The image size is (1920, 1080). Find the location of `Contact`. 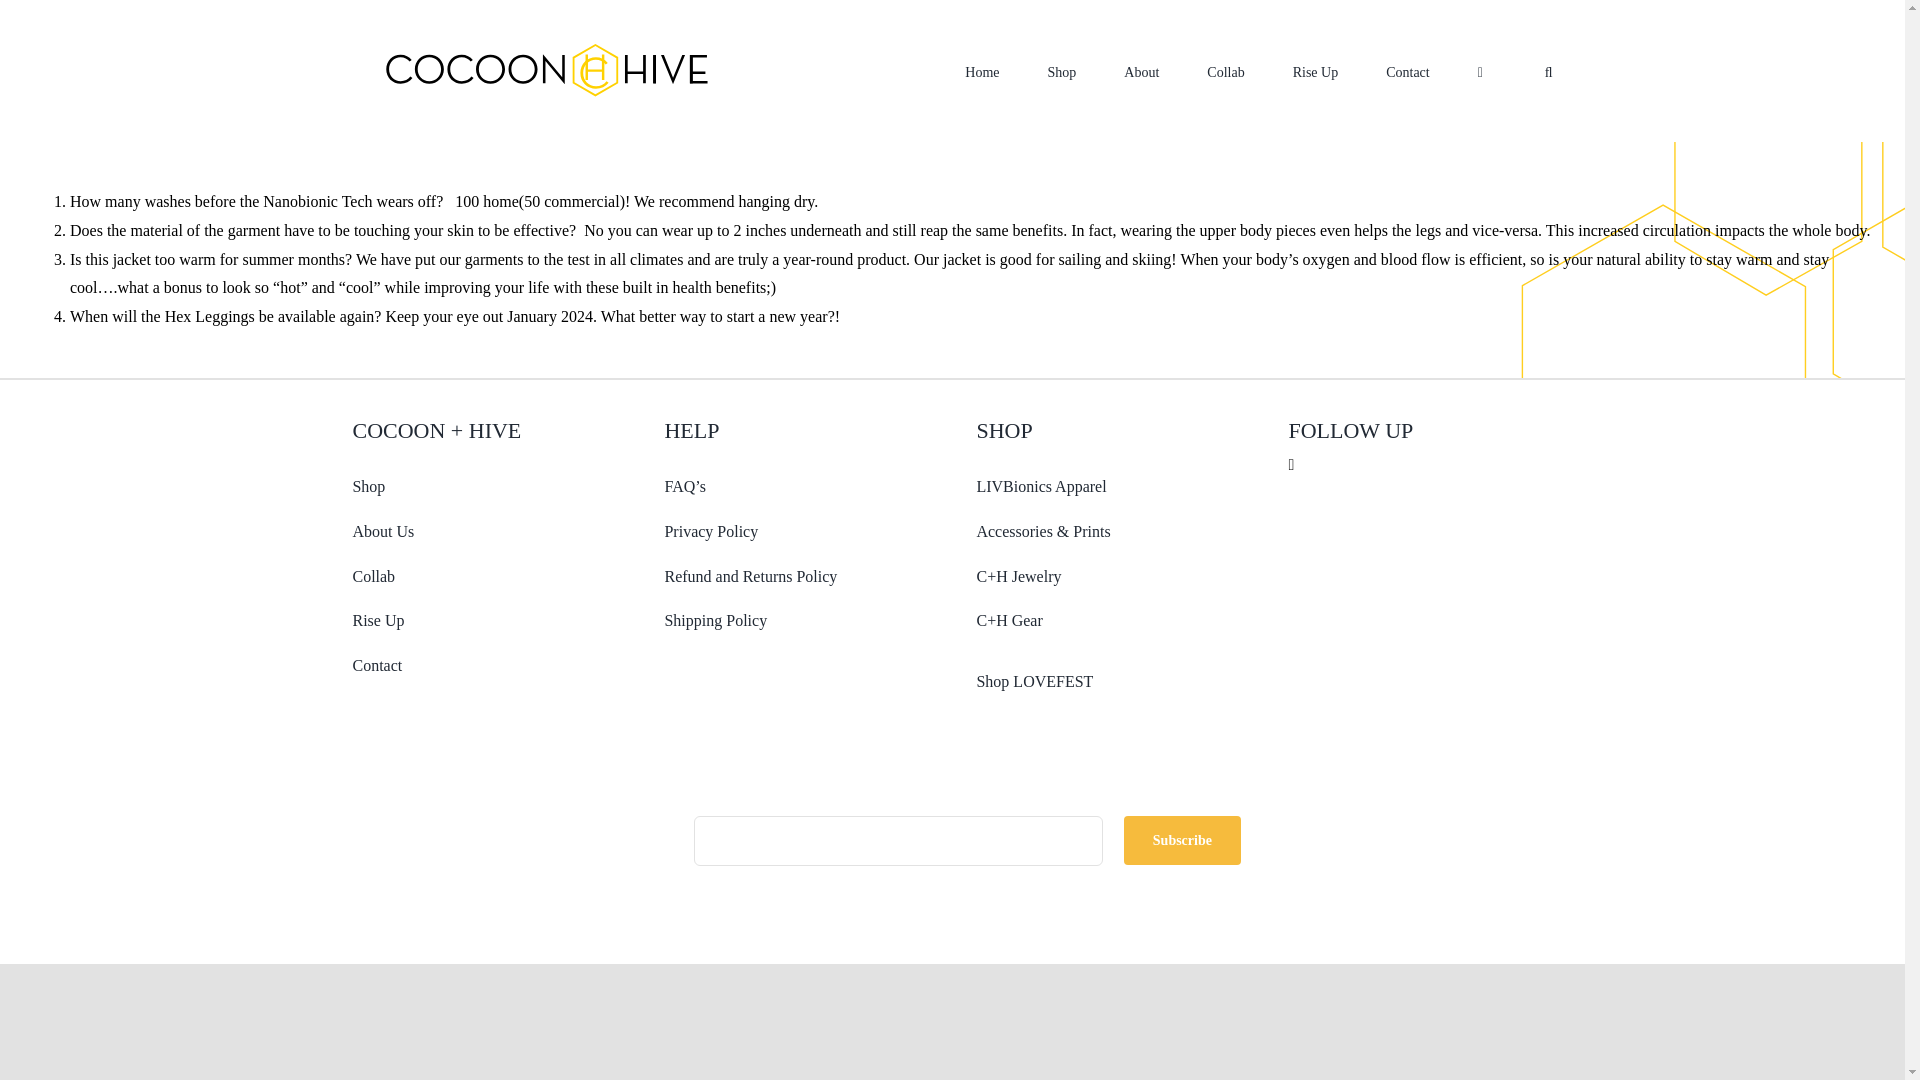

Contact is located at coordinates (376, 664).